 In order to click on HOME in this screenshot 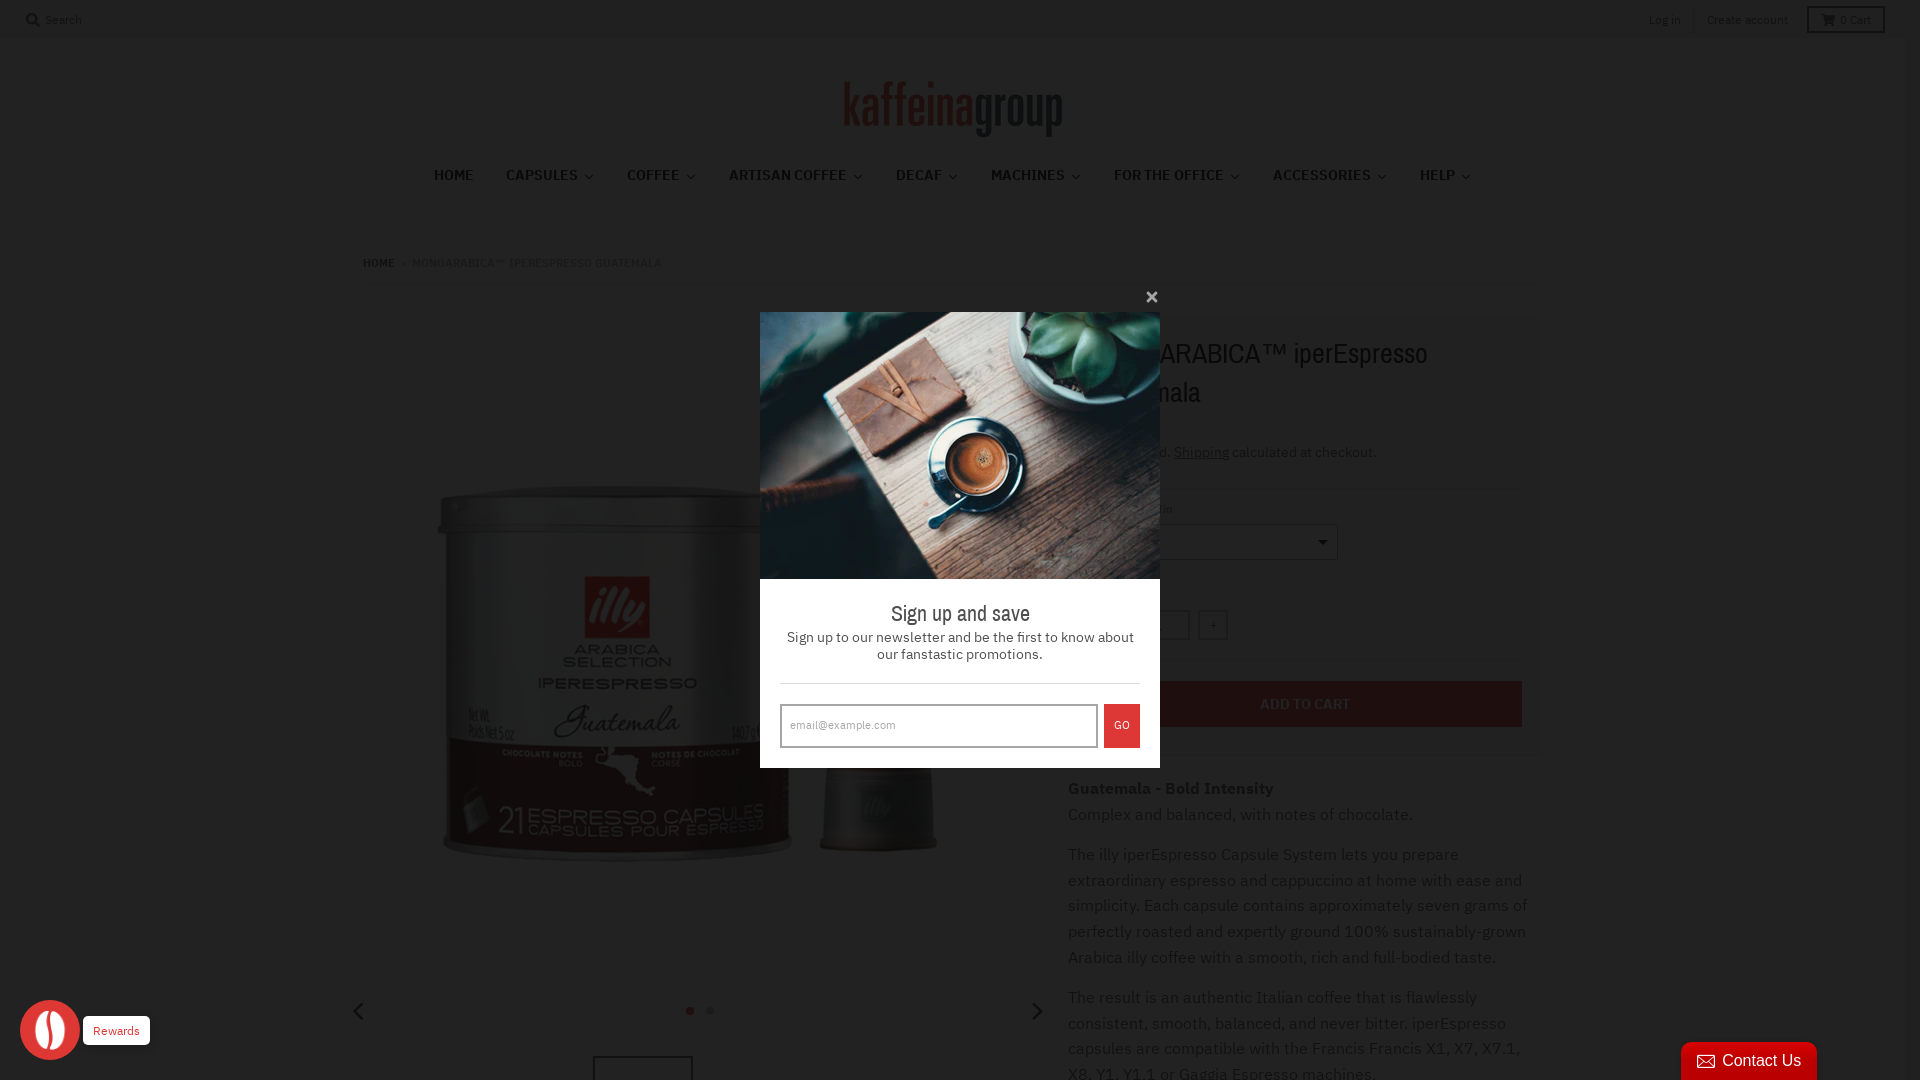, I will do `click(454, 176)`.